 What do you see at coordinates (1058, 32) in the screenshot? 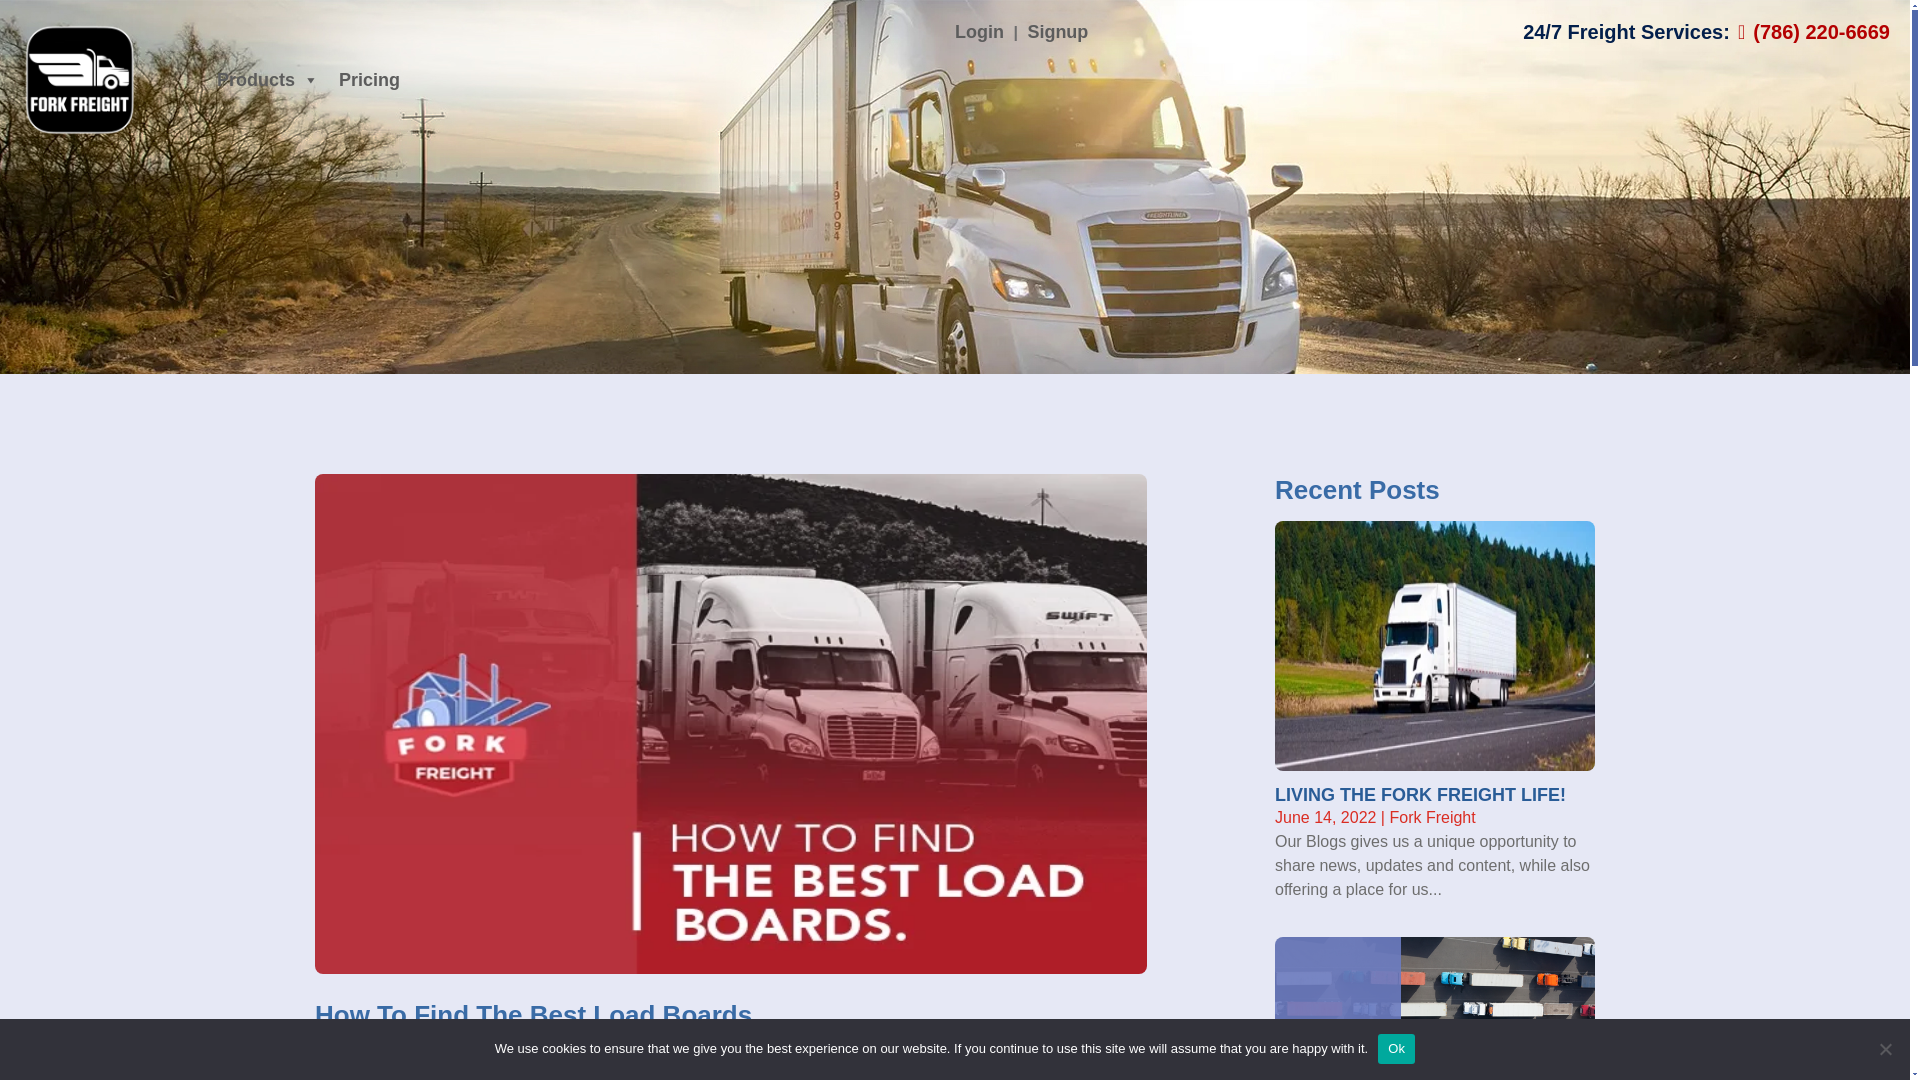
I see `Signup` at bounding box center [1058, 32].